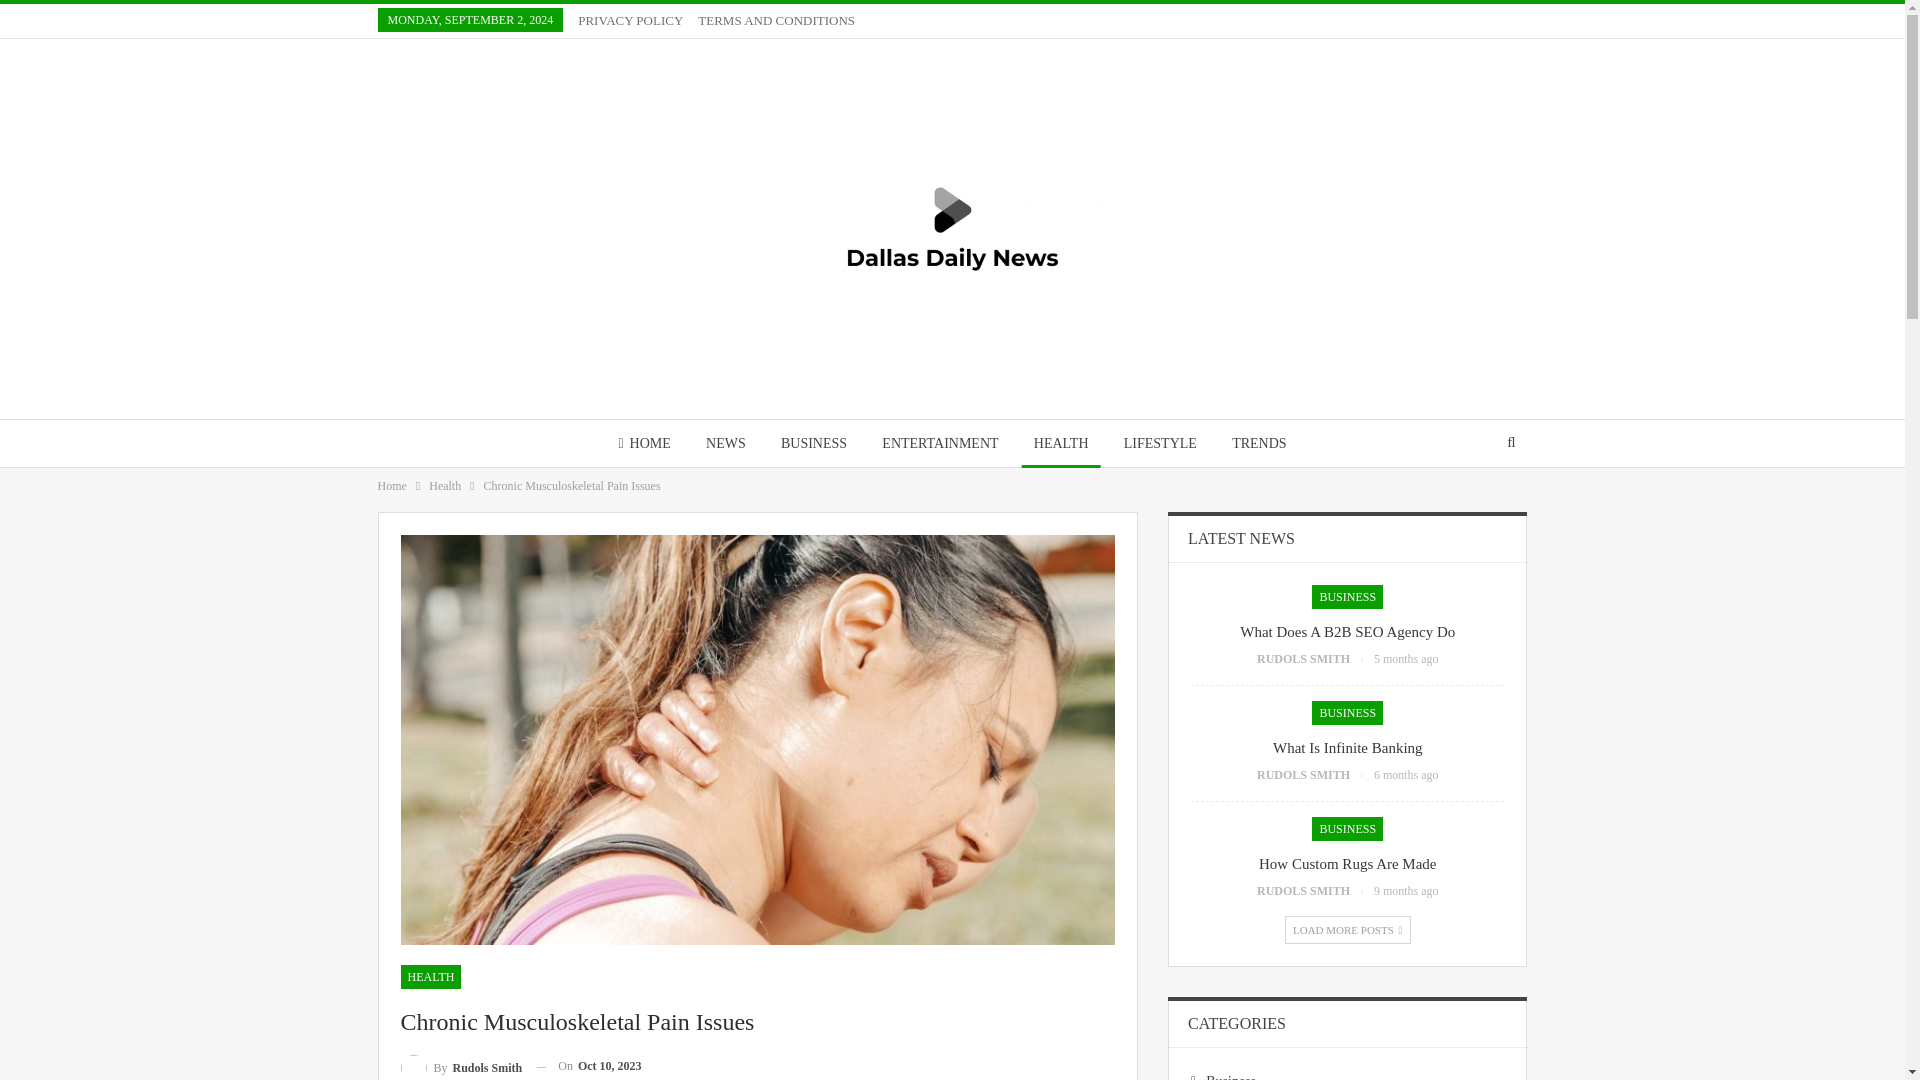  What do you see at coordinates (392, 486) in the screenshot?
I see `Home` at bounding box center [392, 486].